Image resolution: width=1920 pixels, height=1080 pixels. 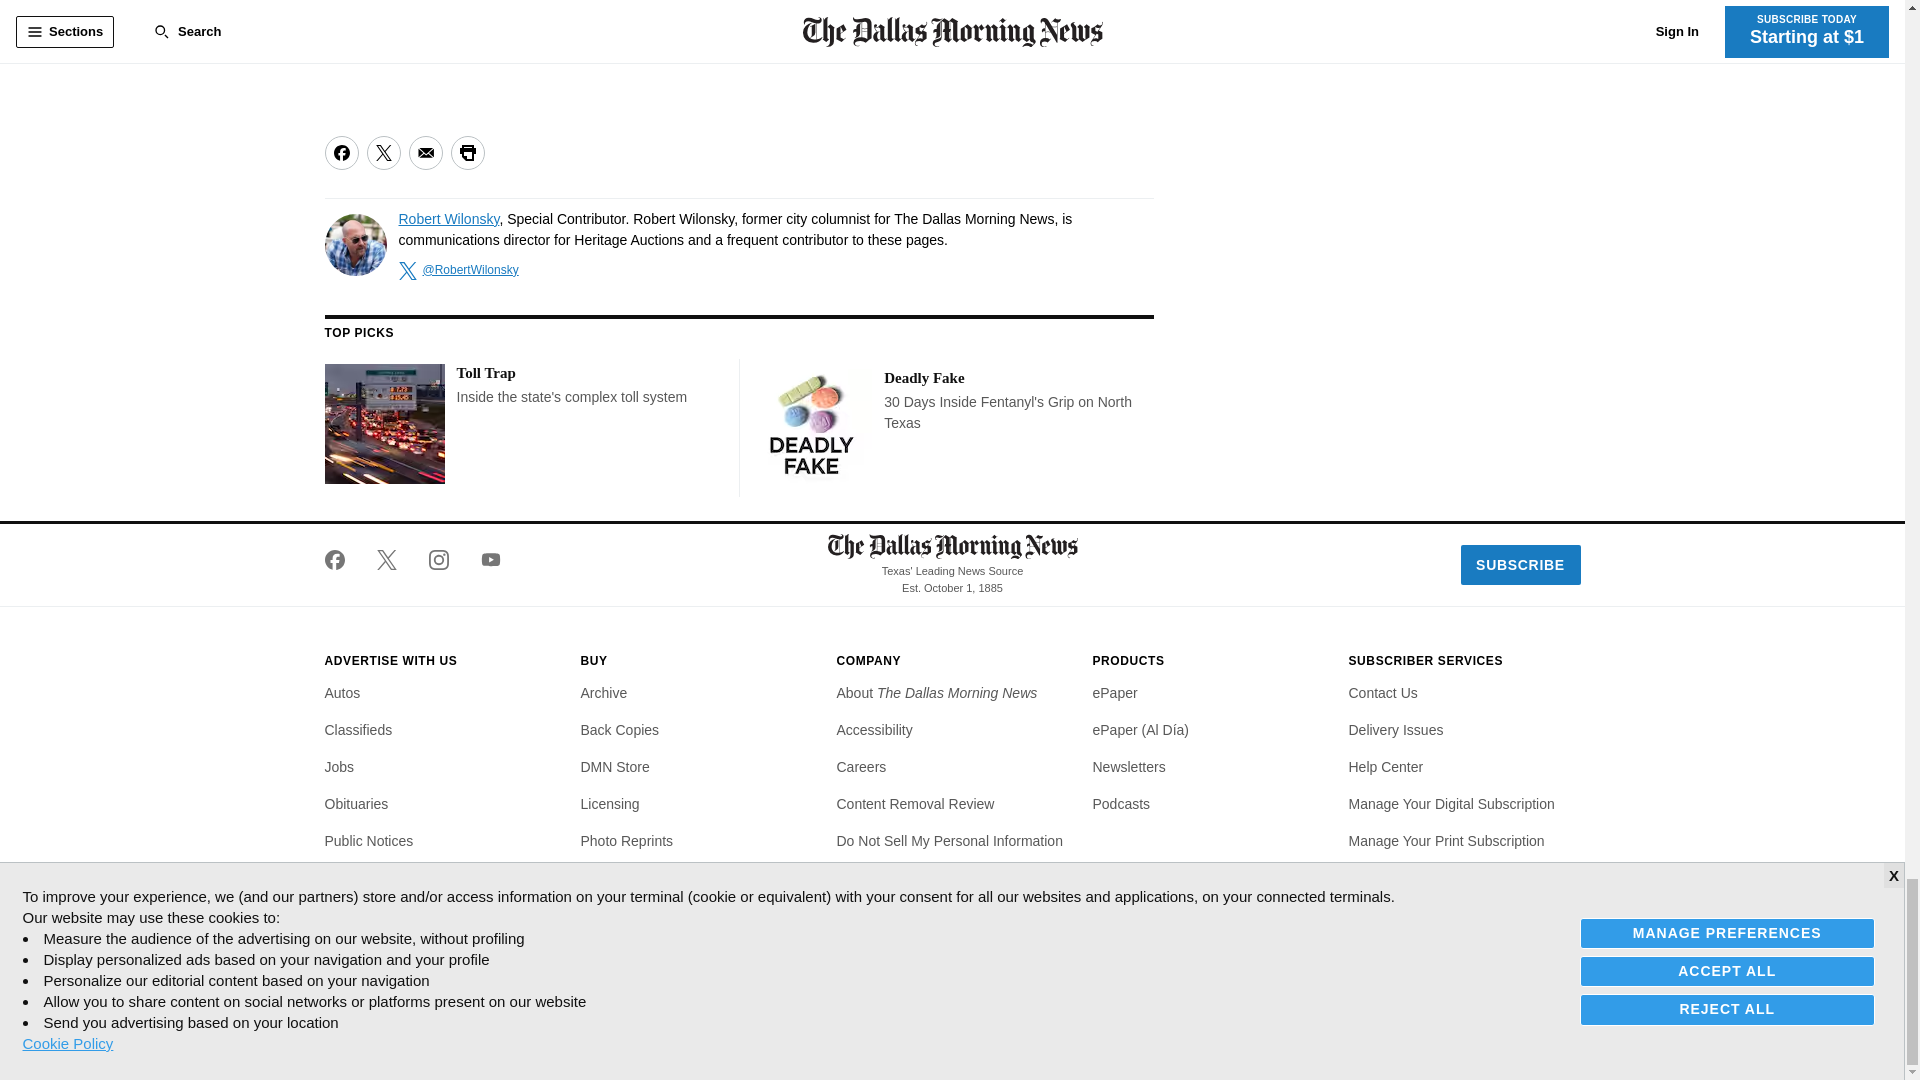 I want to click on The Dallas Morning News on YouTube, so click(x=482, y=560).